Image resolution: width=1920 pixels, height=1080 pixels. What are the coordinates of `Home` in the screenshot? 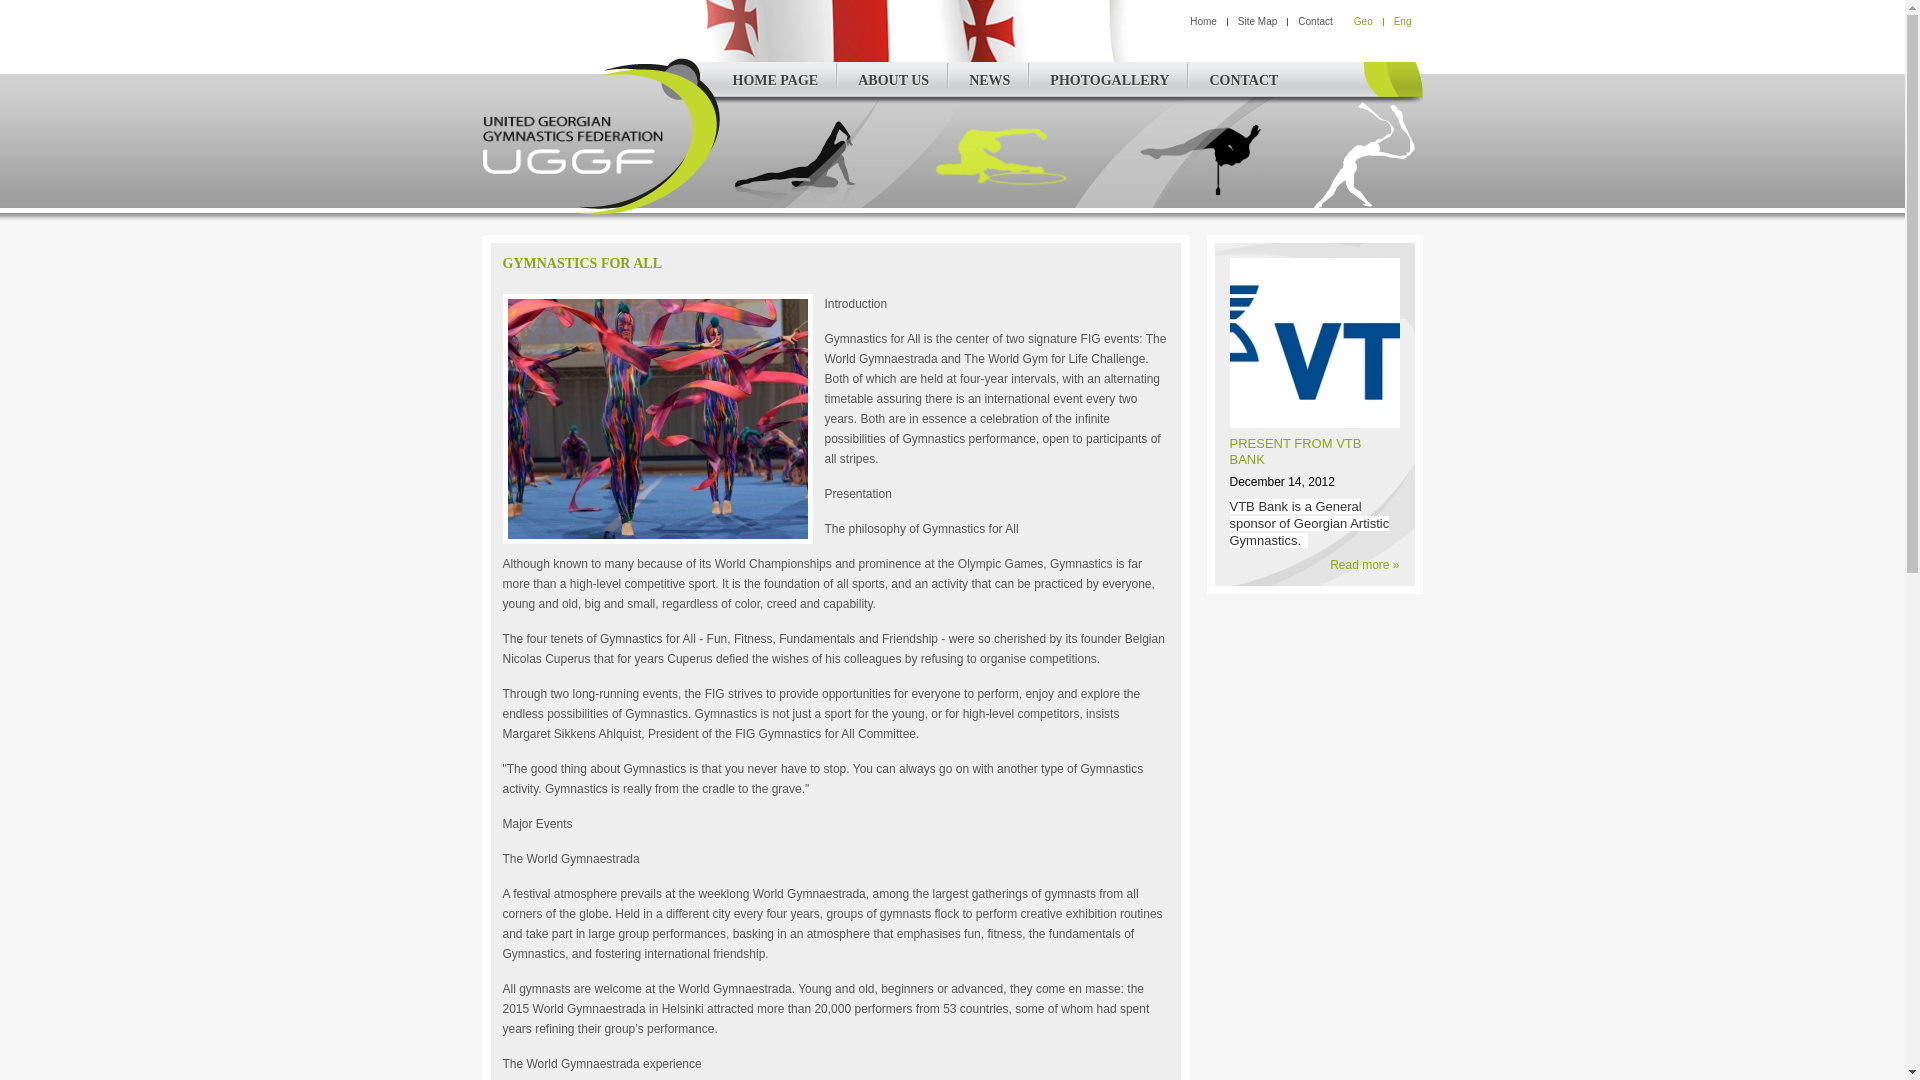 It's located at (1204, 22).